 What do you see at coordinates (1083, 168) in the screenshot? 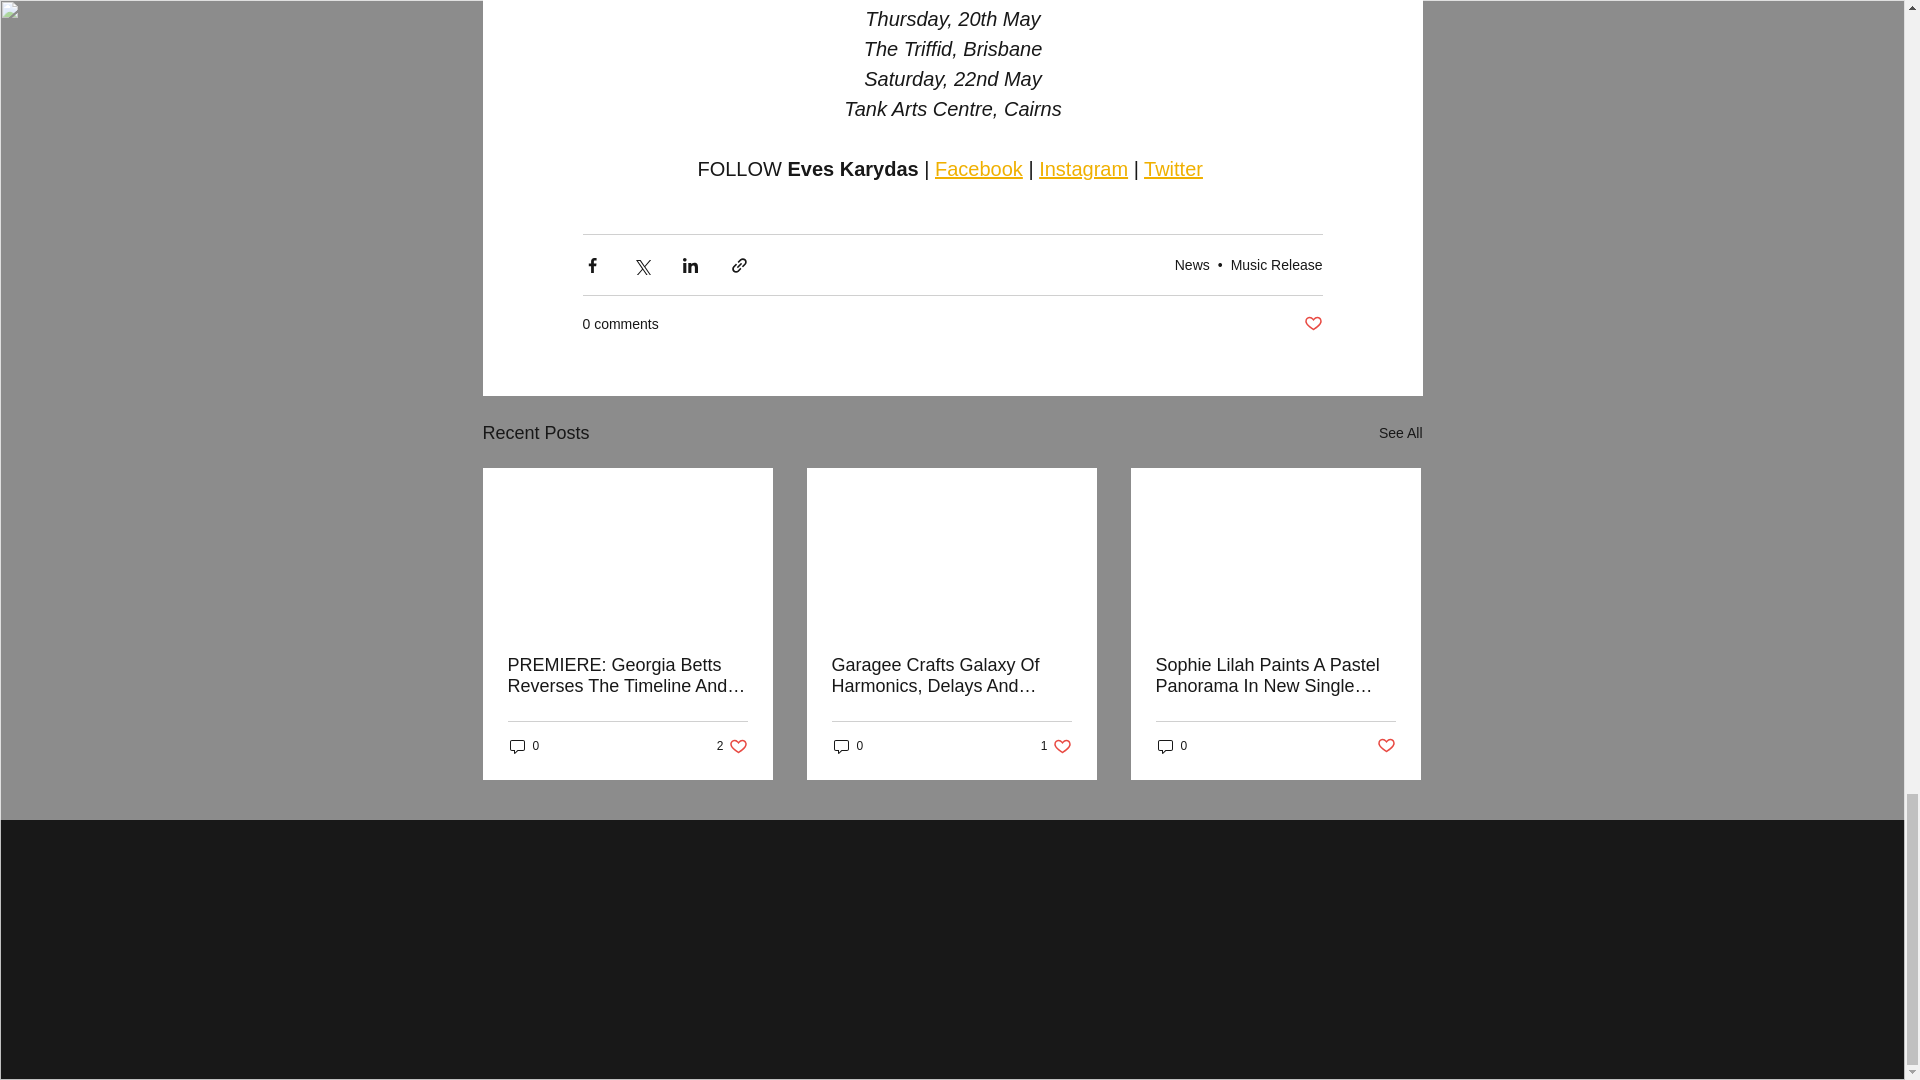
I see `0` at bounding box center [1083, 168].